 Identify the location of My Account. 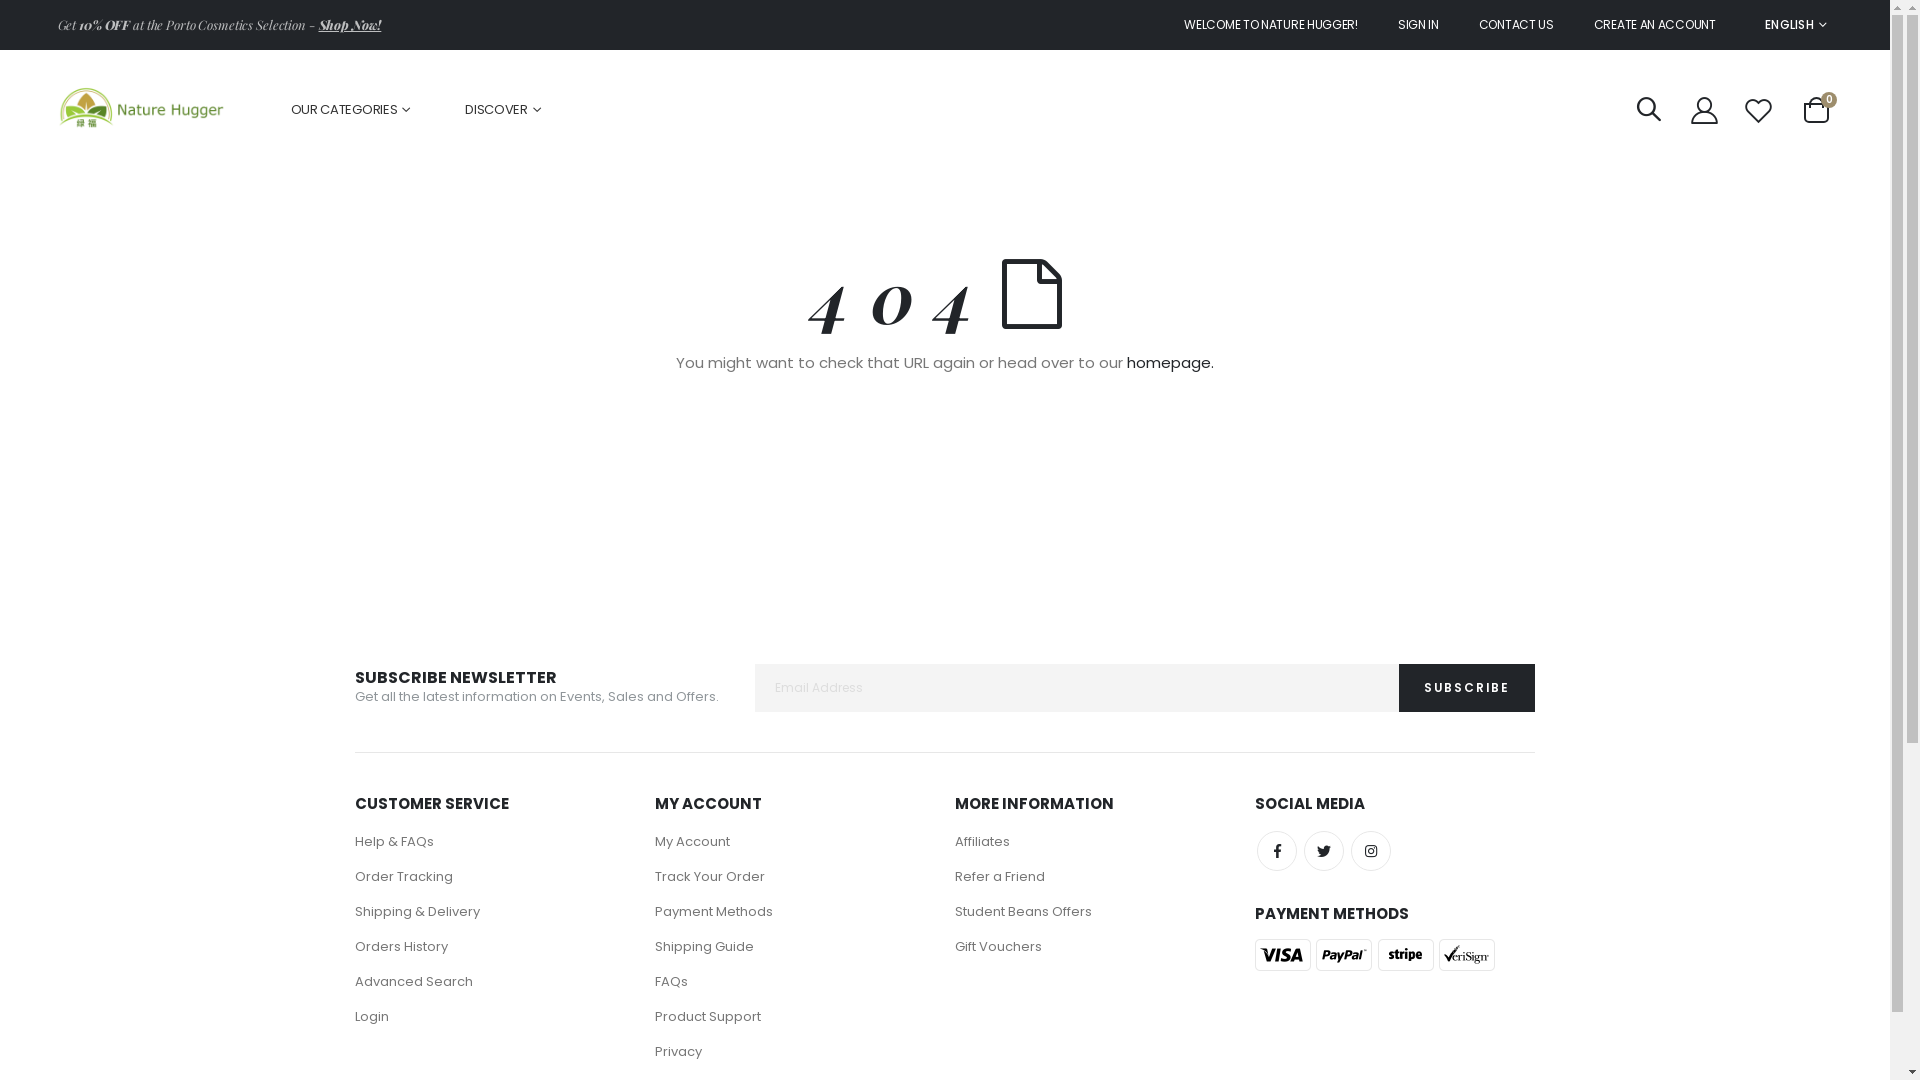
(1704, 110).